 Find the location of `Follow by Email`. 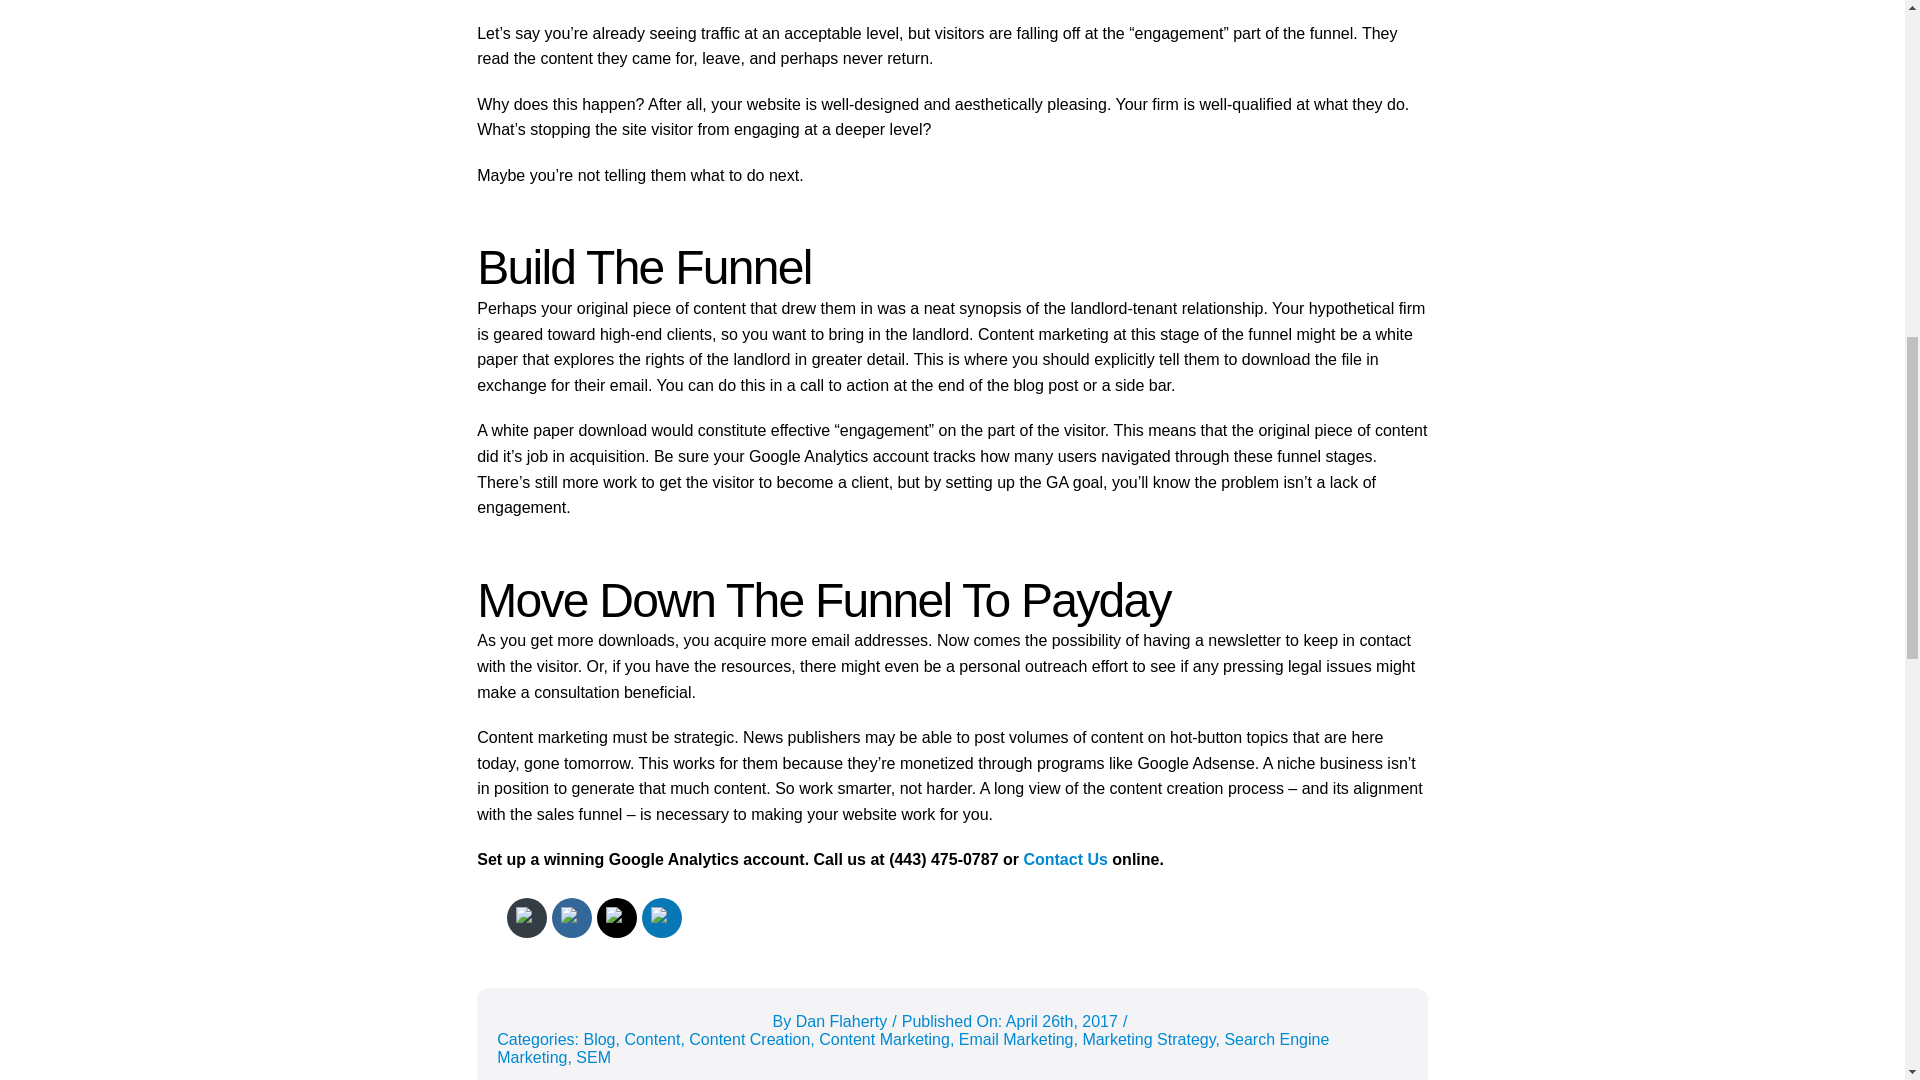

Follow by Email is located at coordinates (526, 918).